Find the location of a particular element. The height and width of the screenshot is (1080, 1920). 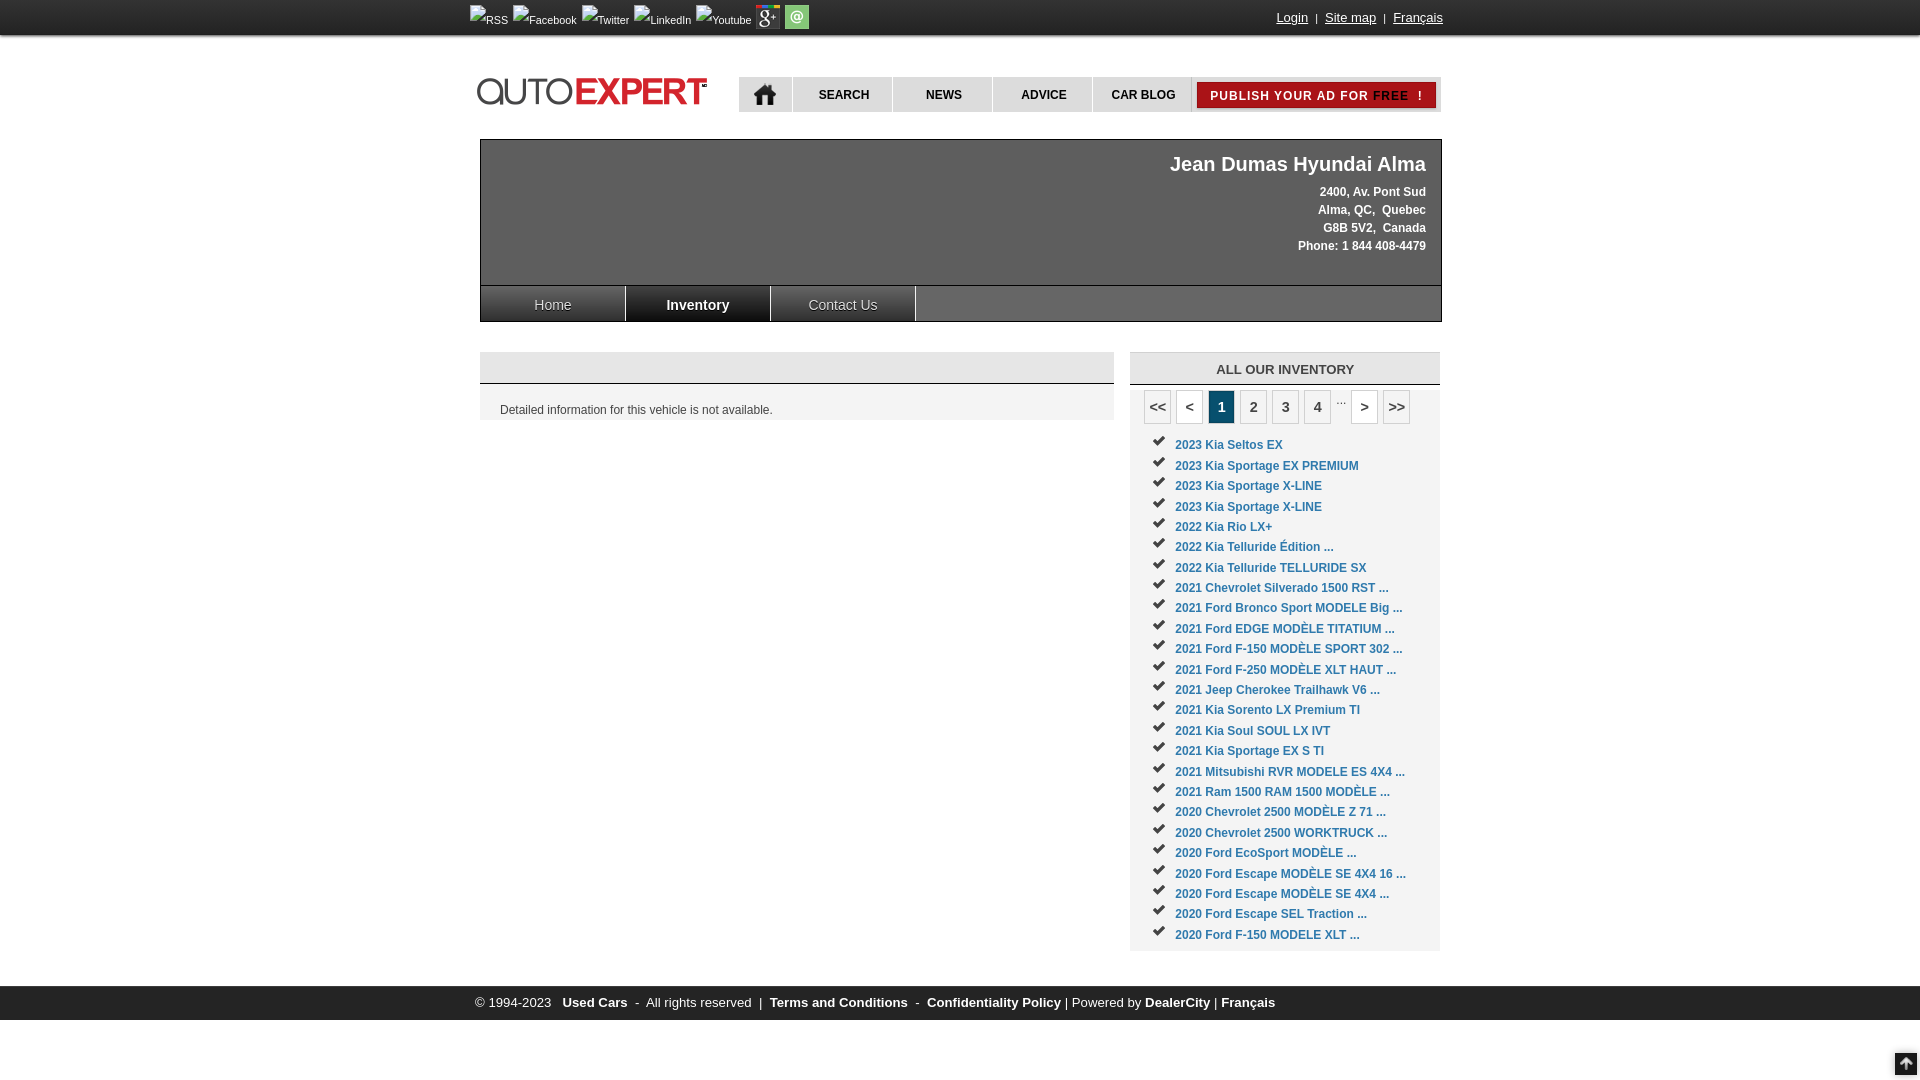

2021 Ford Bronco Sport MODELE Big ... is located at coordinates (1288, 608).